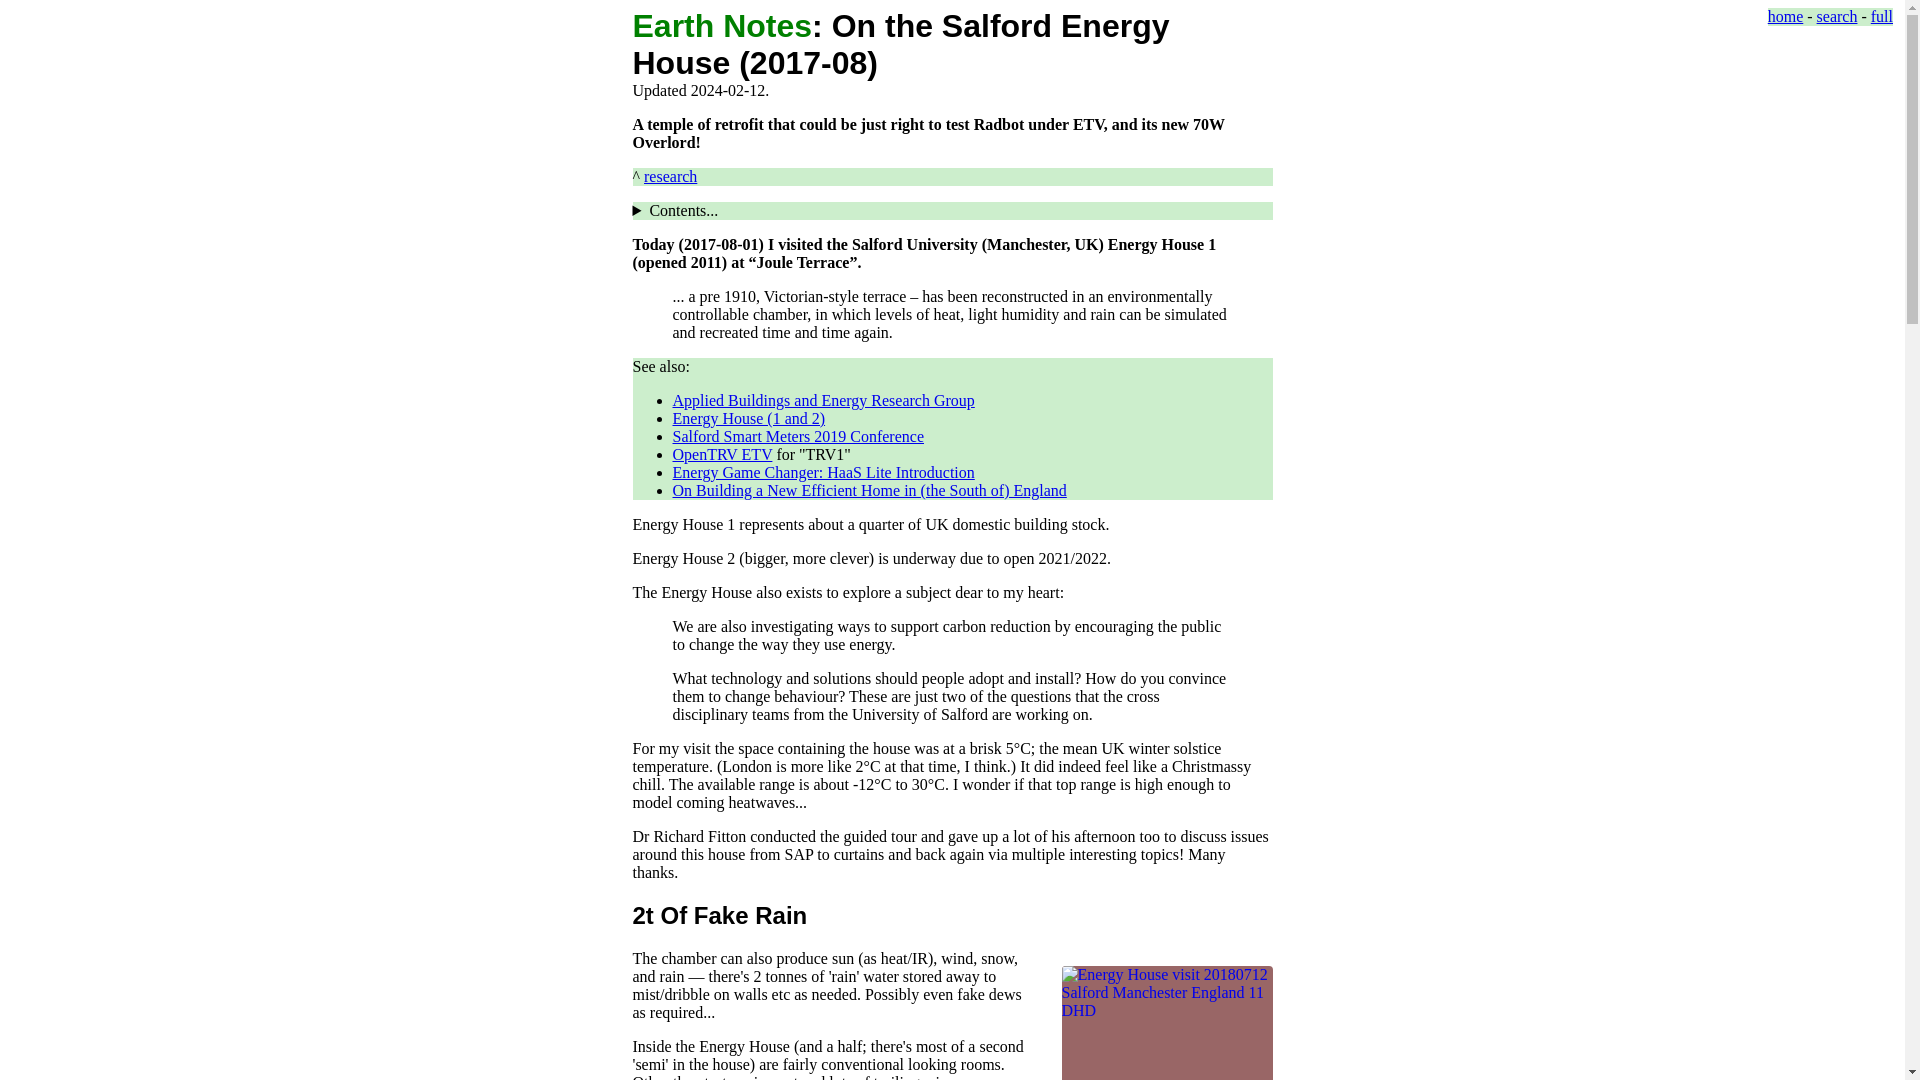  Describe the element at coordinates (798, 436) in the screenshot. I see `Salford Smart Meters 2019 Conference` at that location.